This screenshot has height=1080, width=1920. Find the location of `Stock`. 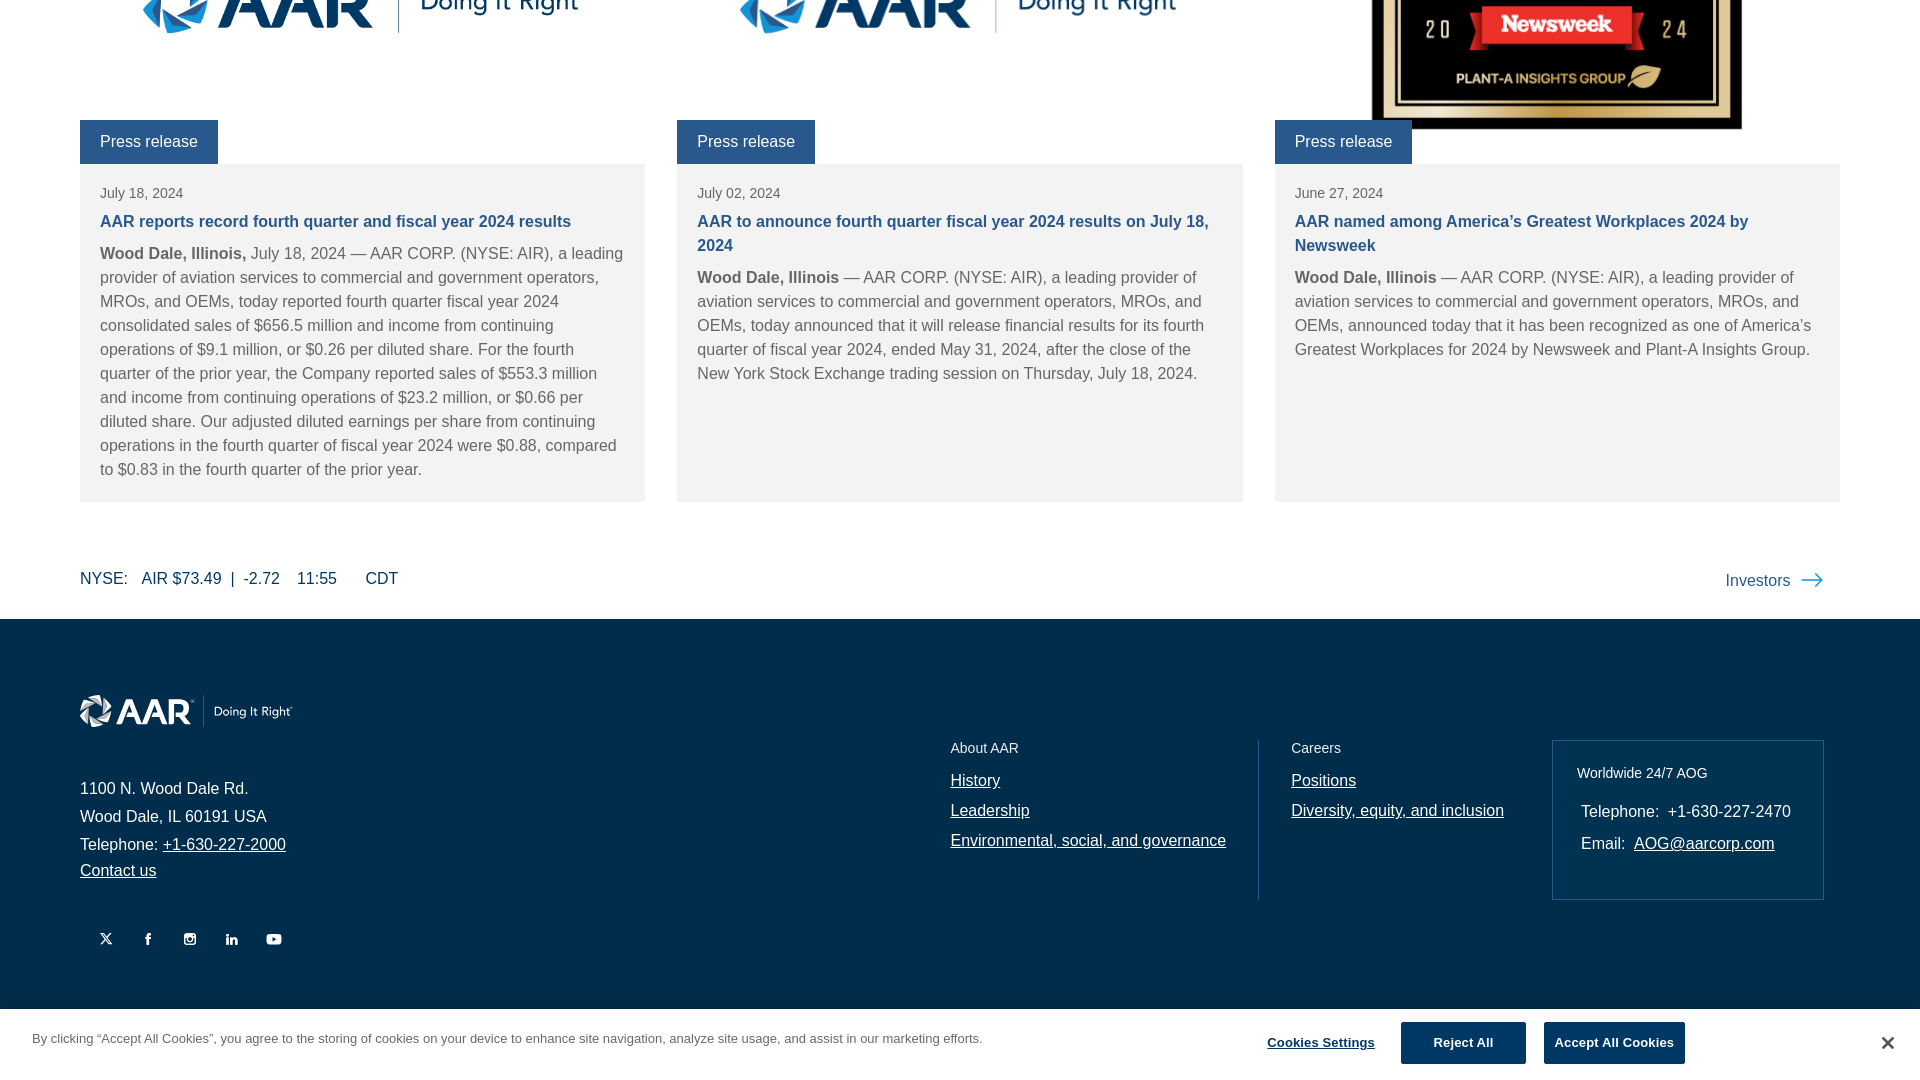

Stock is located at coordinates (245, 578).